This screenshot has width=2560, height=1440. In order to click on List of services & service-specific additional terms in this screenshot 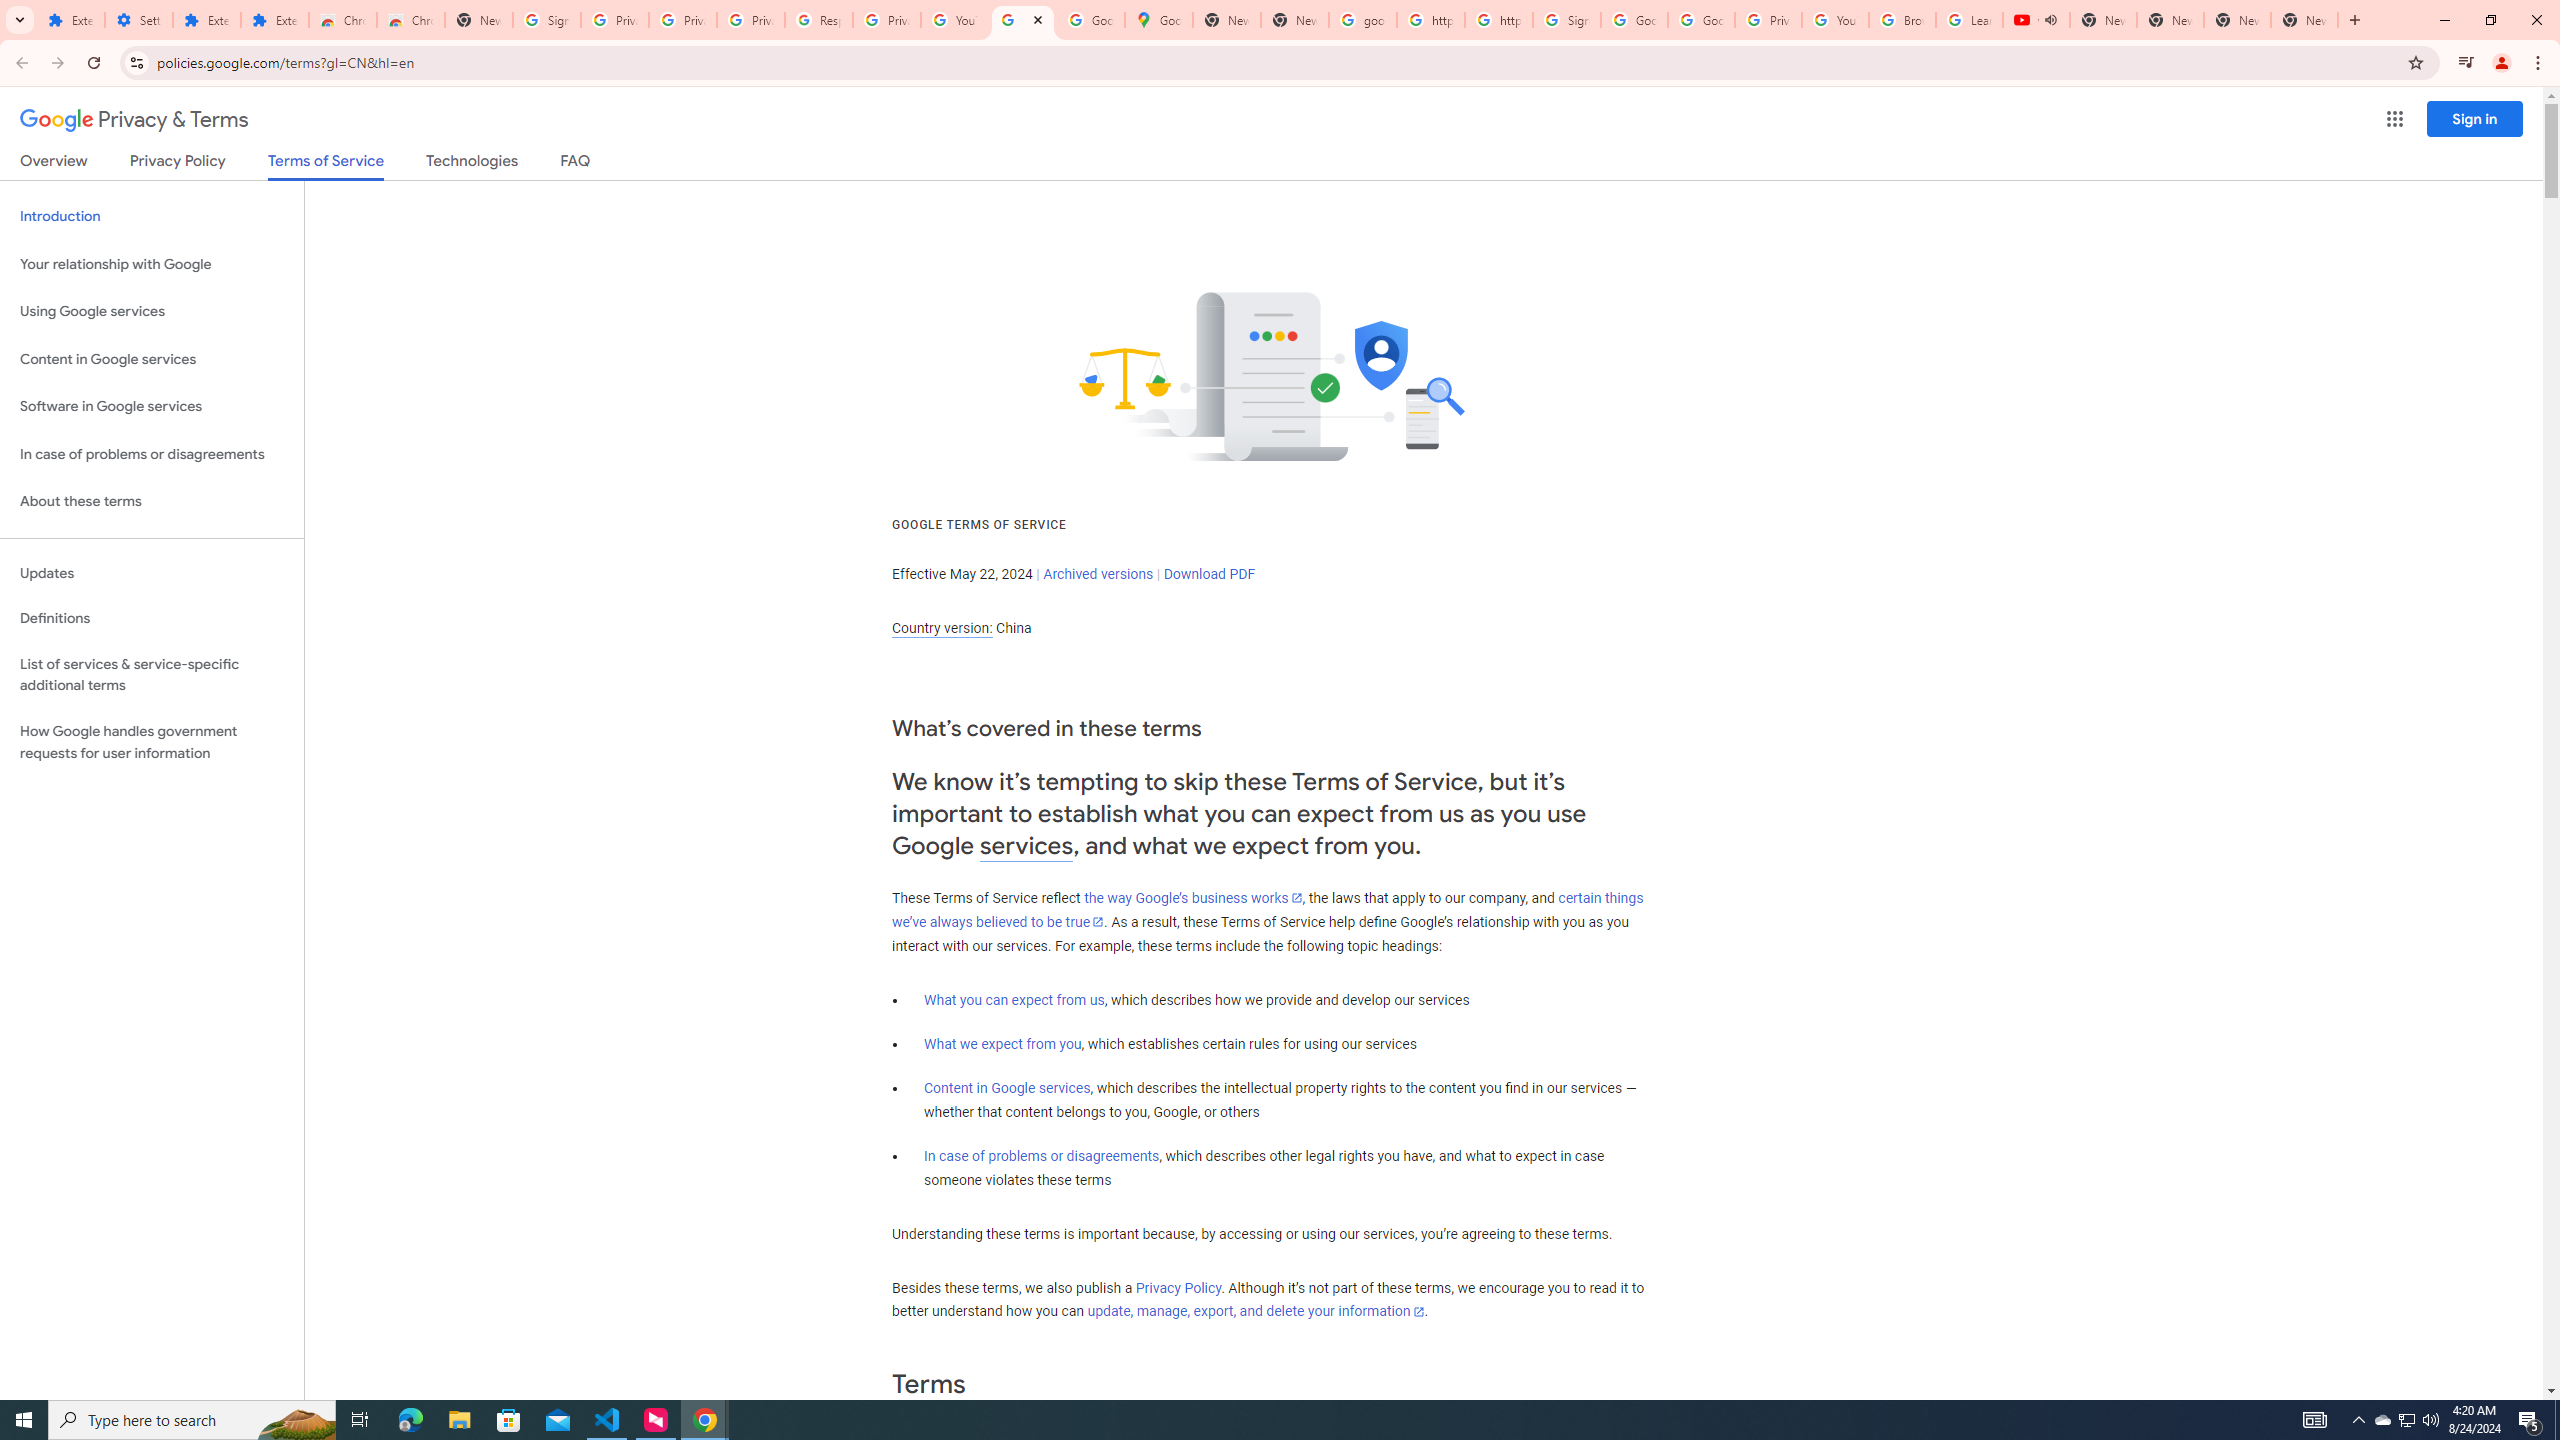, I will do `click(152, 674)`.